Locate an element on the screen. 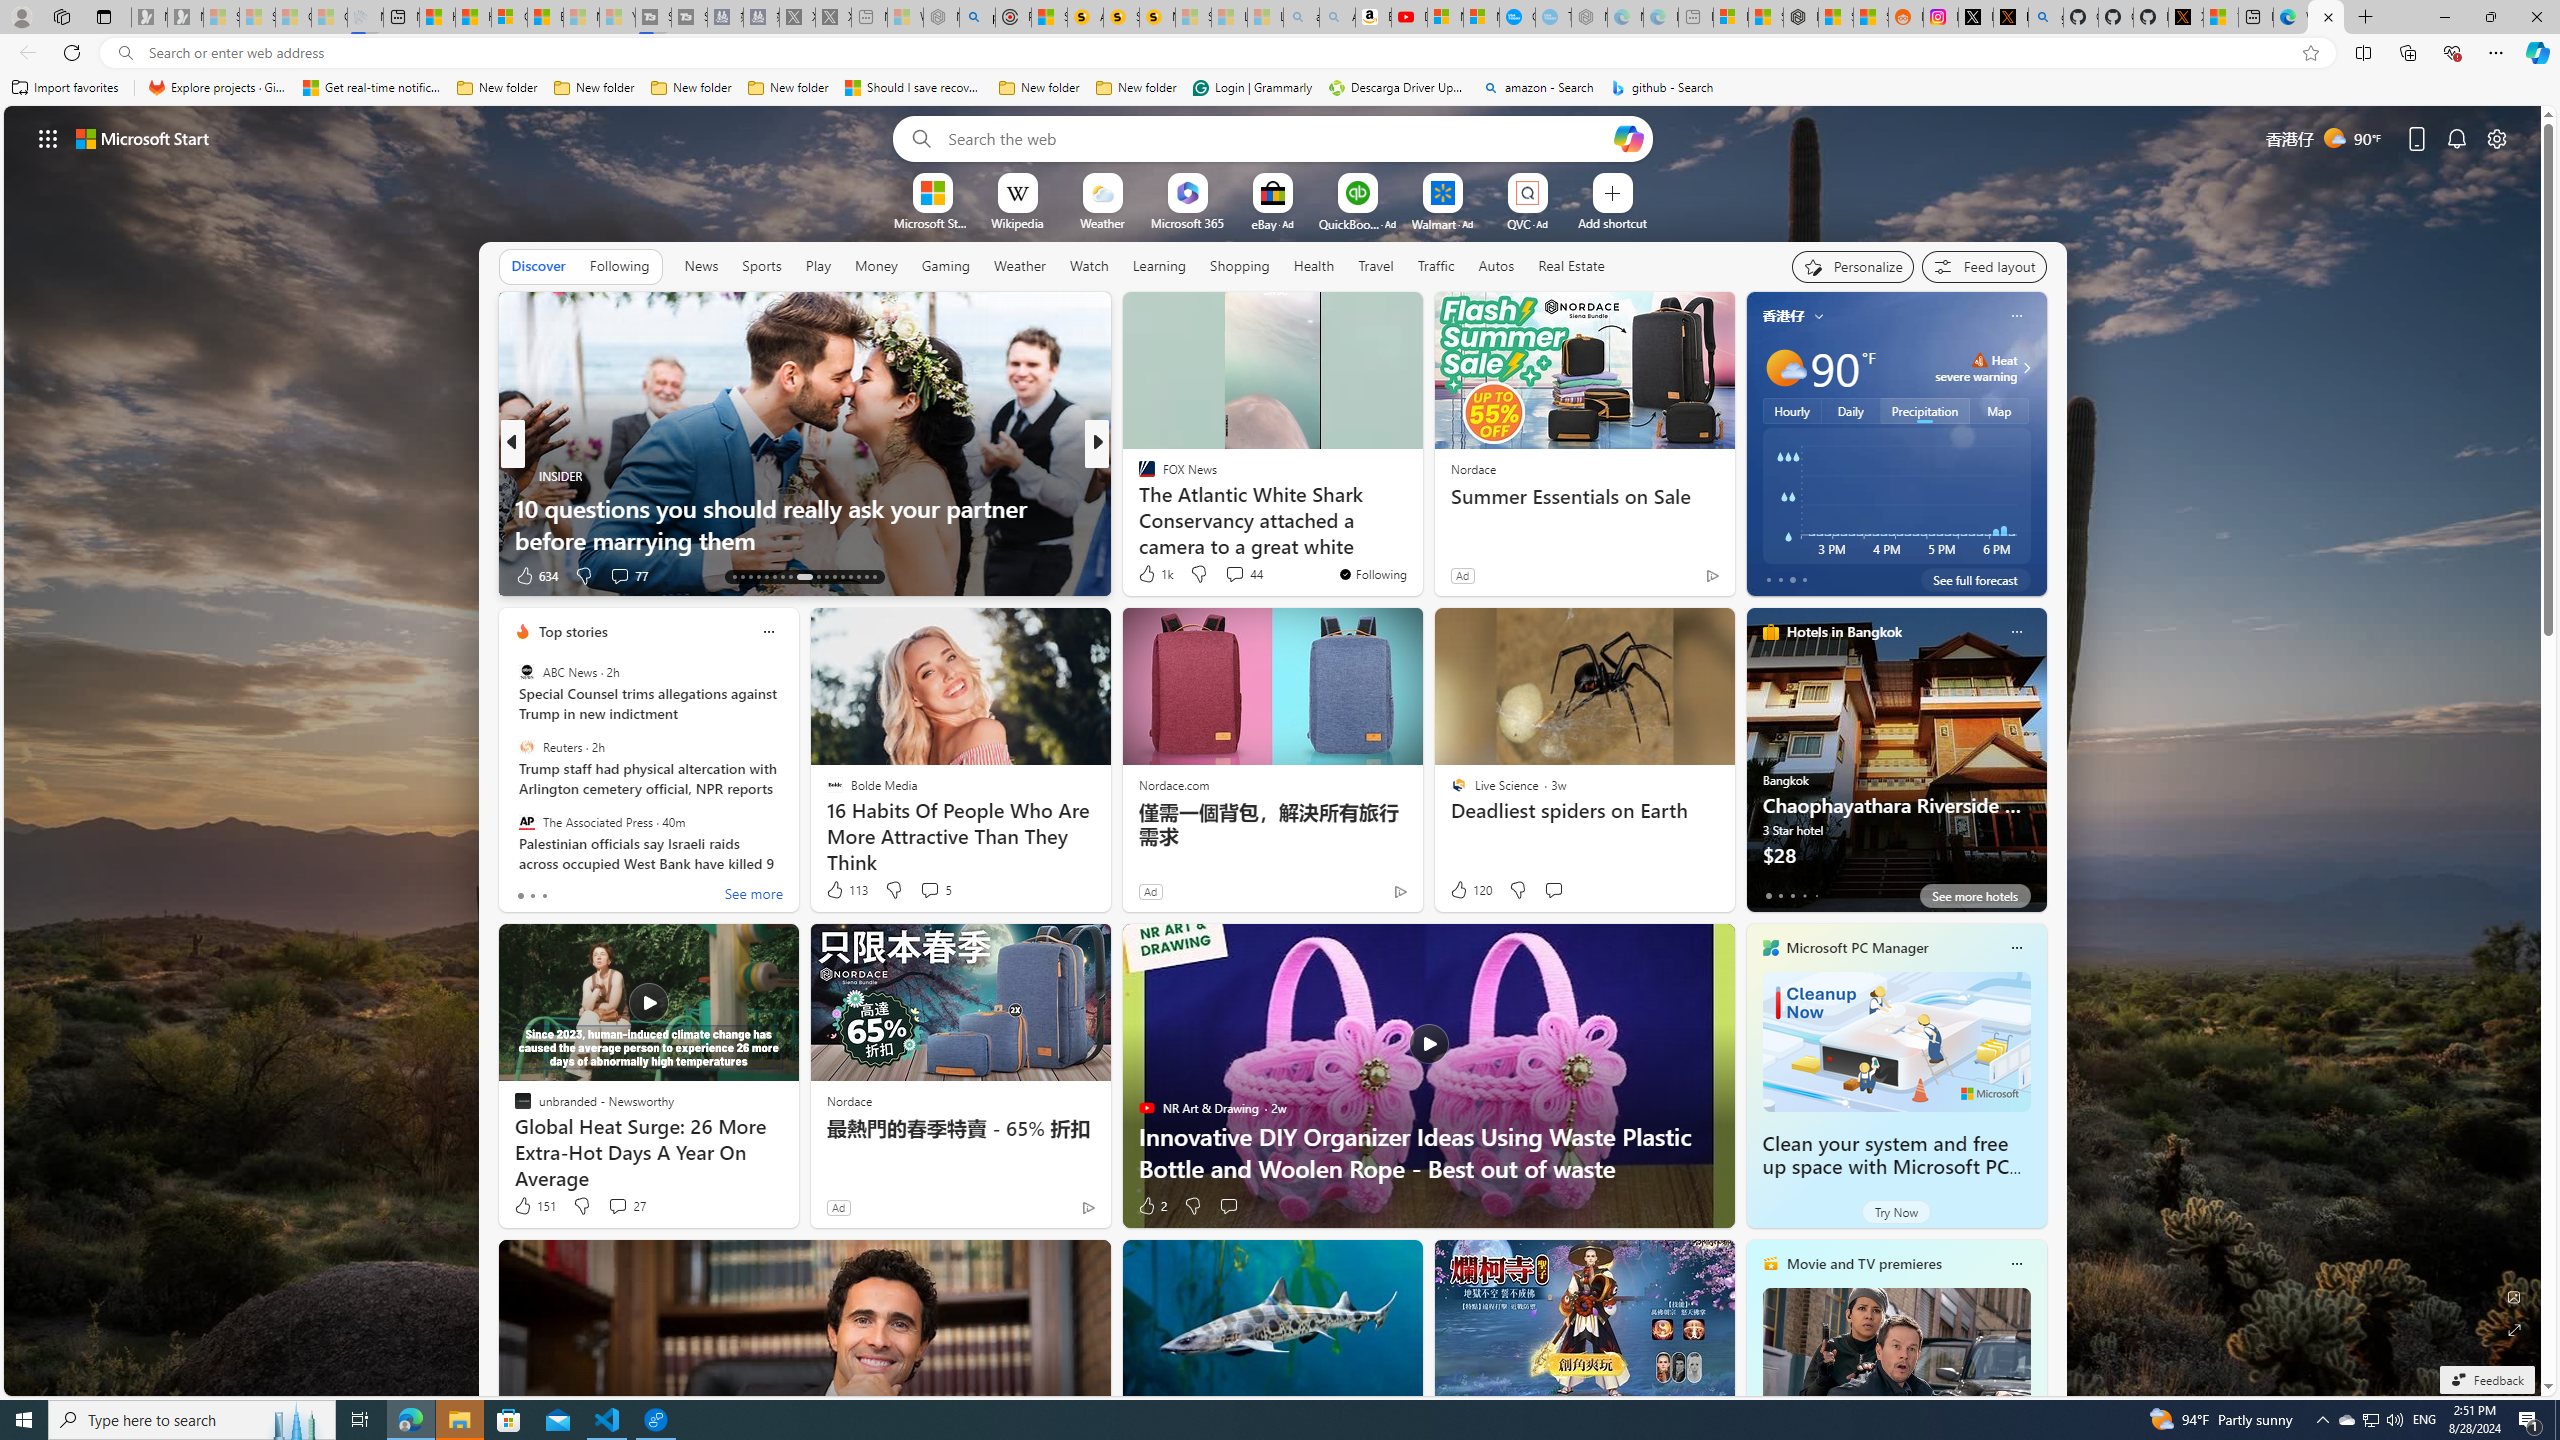 This screenshot has height=1440, width=2560. View comments 27 Comment is located at coordinates (616, 1206).